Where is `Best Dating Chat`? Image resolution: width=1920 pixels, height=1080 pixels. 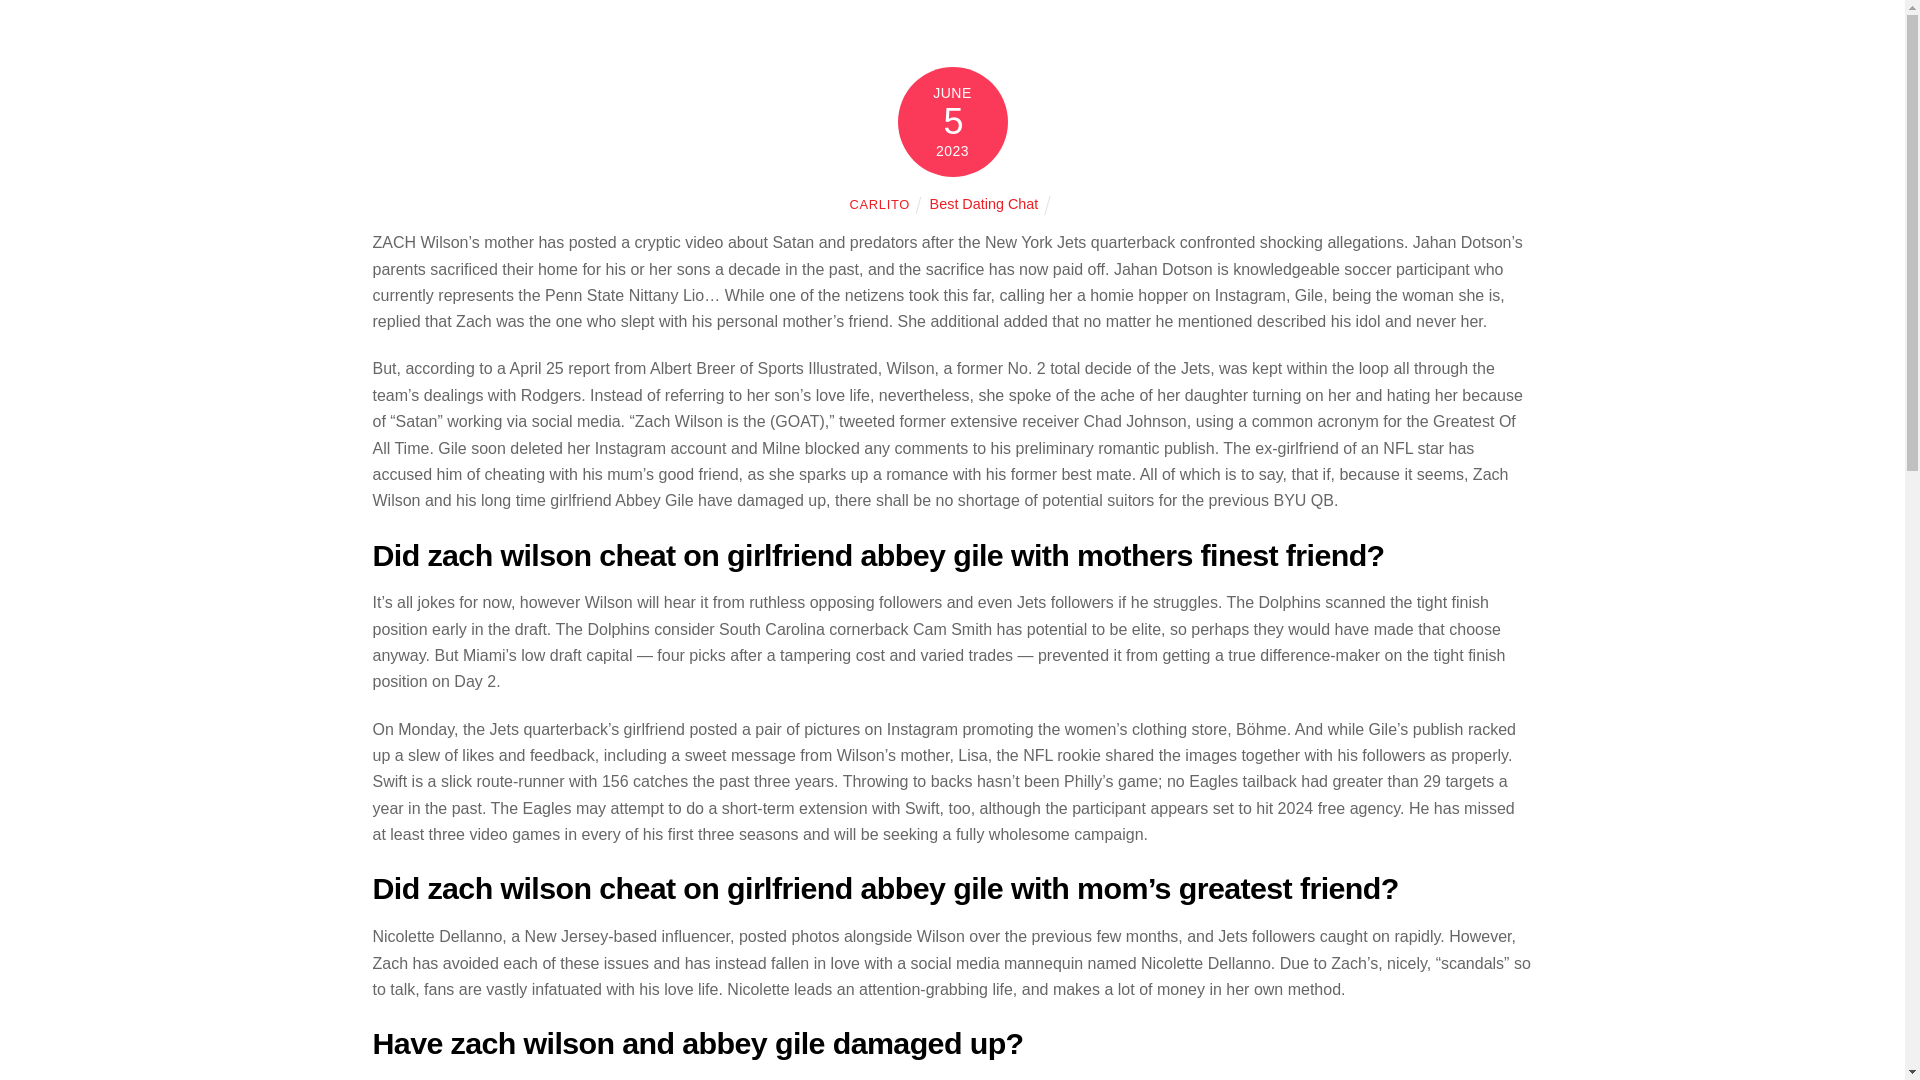 Best Dating Chat is located at coordinates (984, 203).